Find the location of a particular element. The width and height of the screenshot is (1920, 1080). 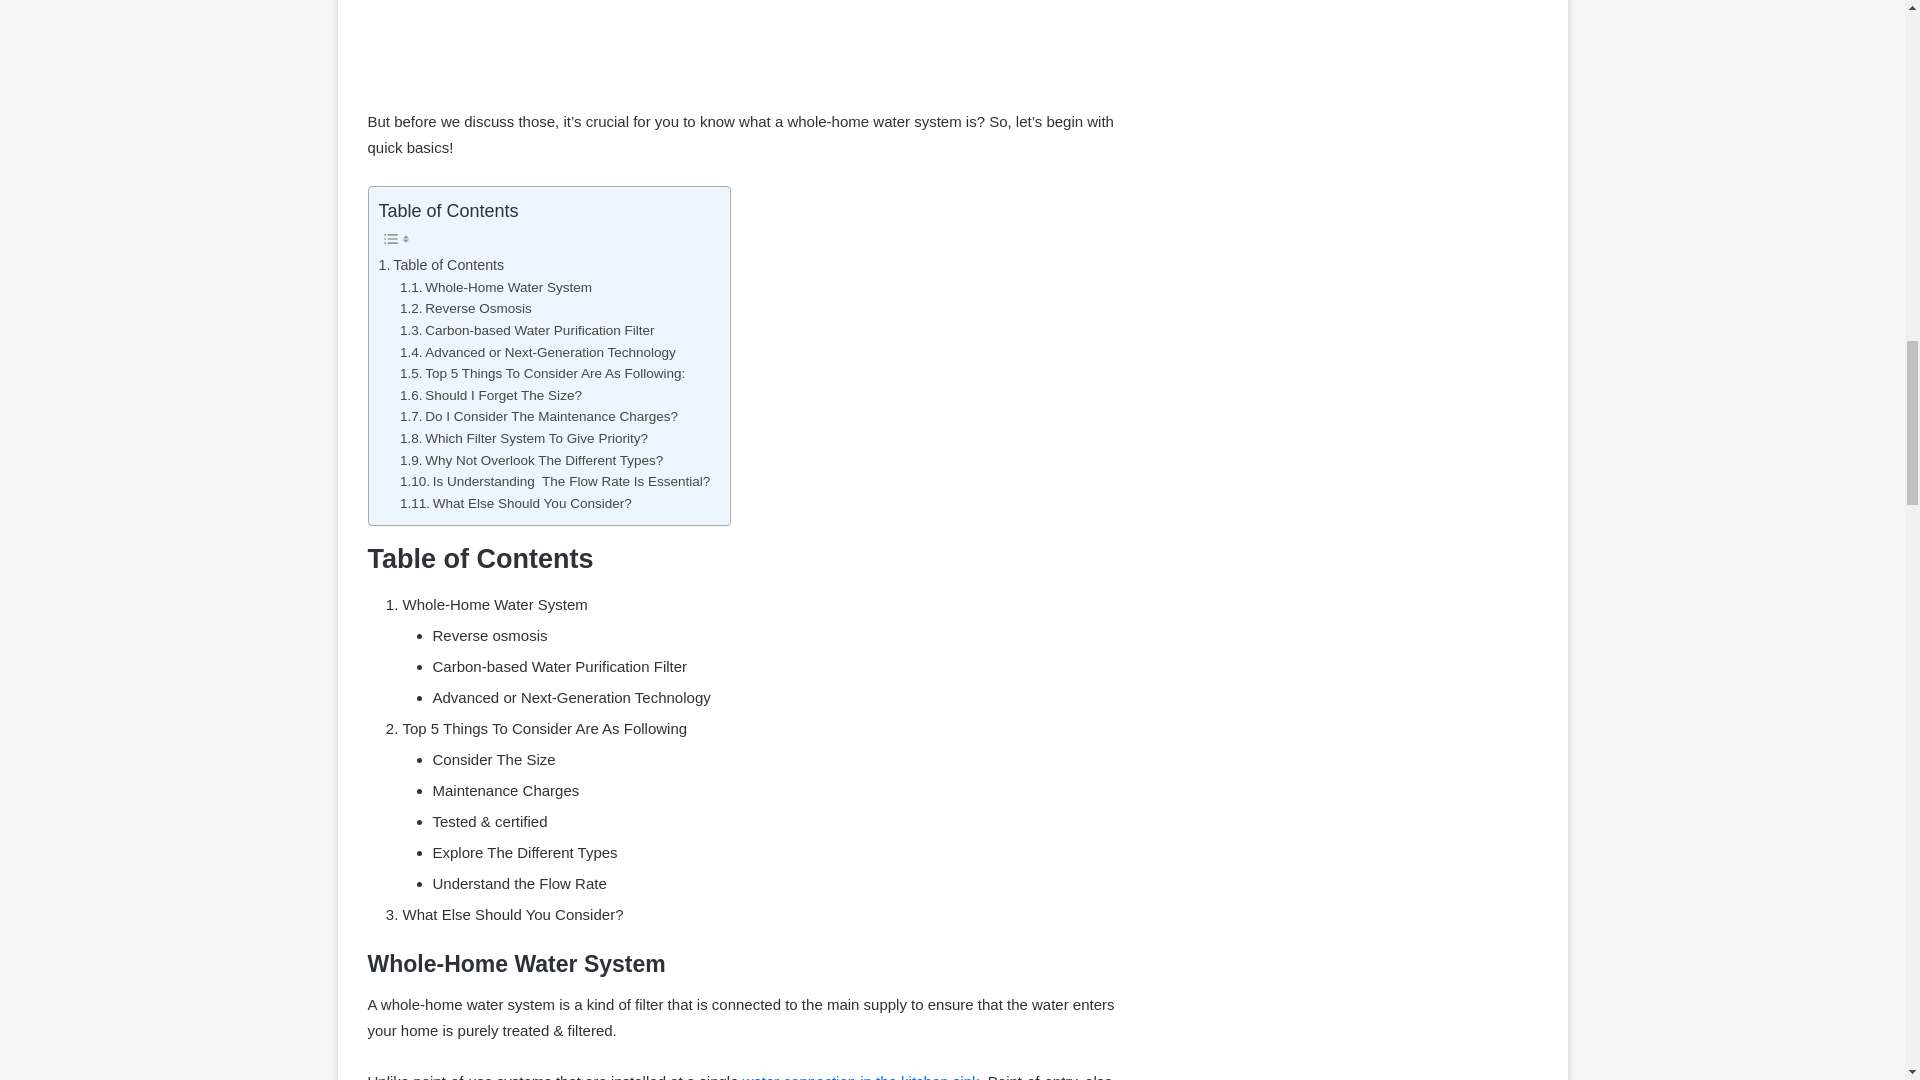

Top 5 Things To Consider Are As Following: is located at coordinates (542, 373).